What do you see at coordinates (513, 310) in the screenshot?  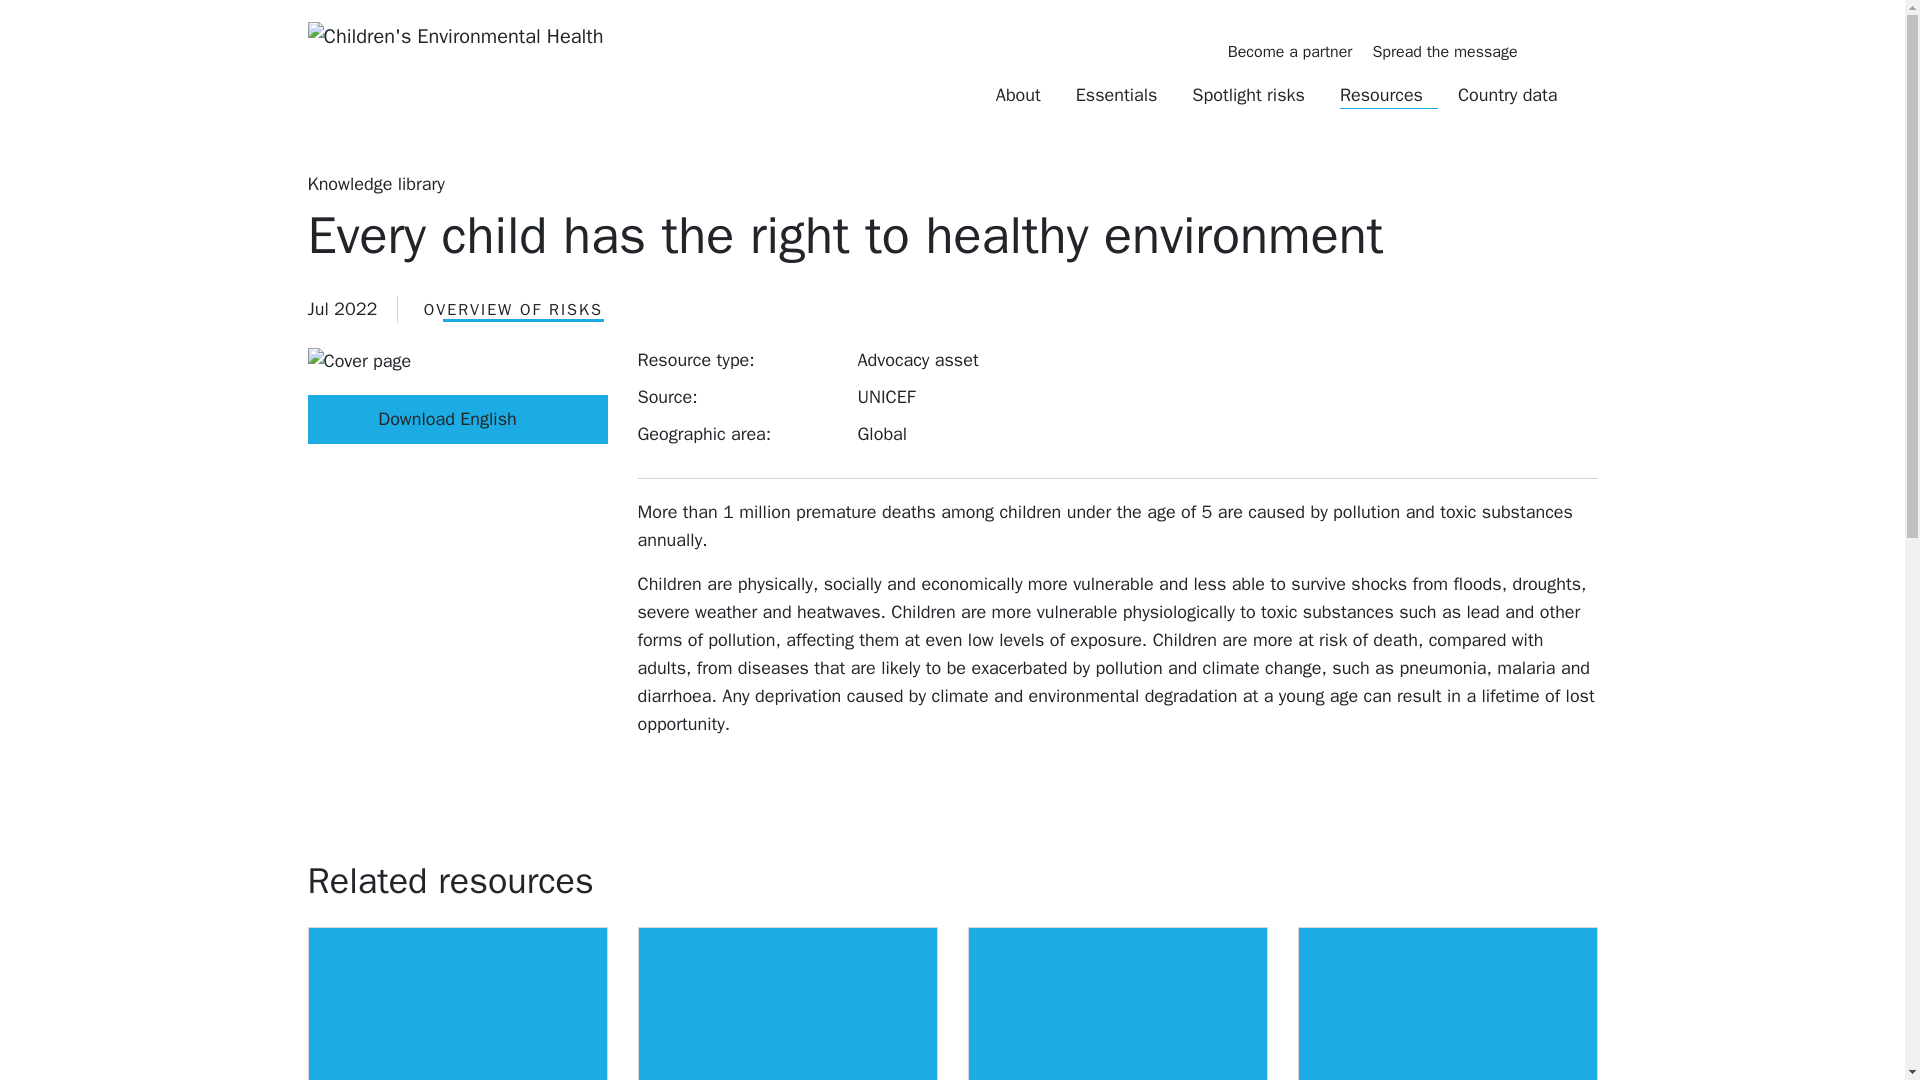 I see `OVERVIEW OF RISKS` at bounding box center [513, 310].